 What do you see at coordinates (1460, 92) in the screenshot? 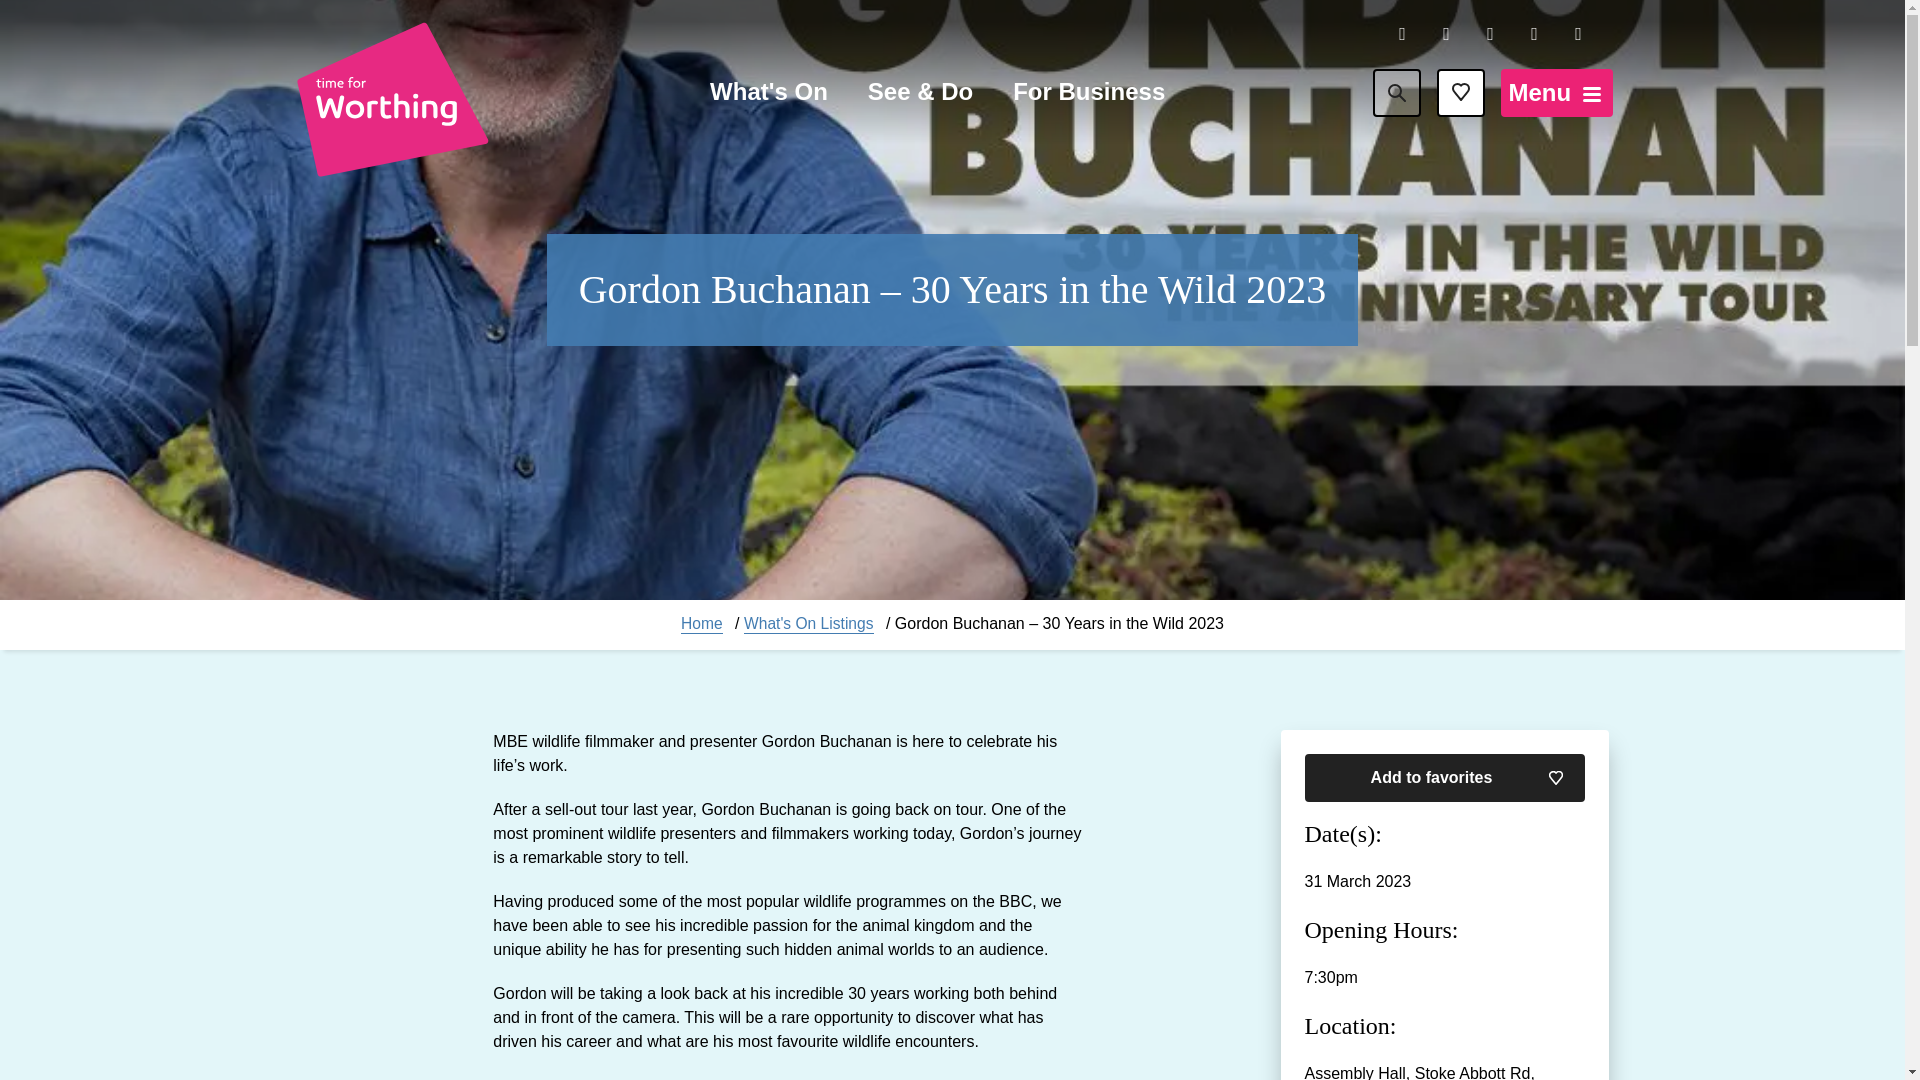
I see `Favourites` at bounding box center [1460, 92].